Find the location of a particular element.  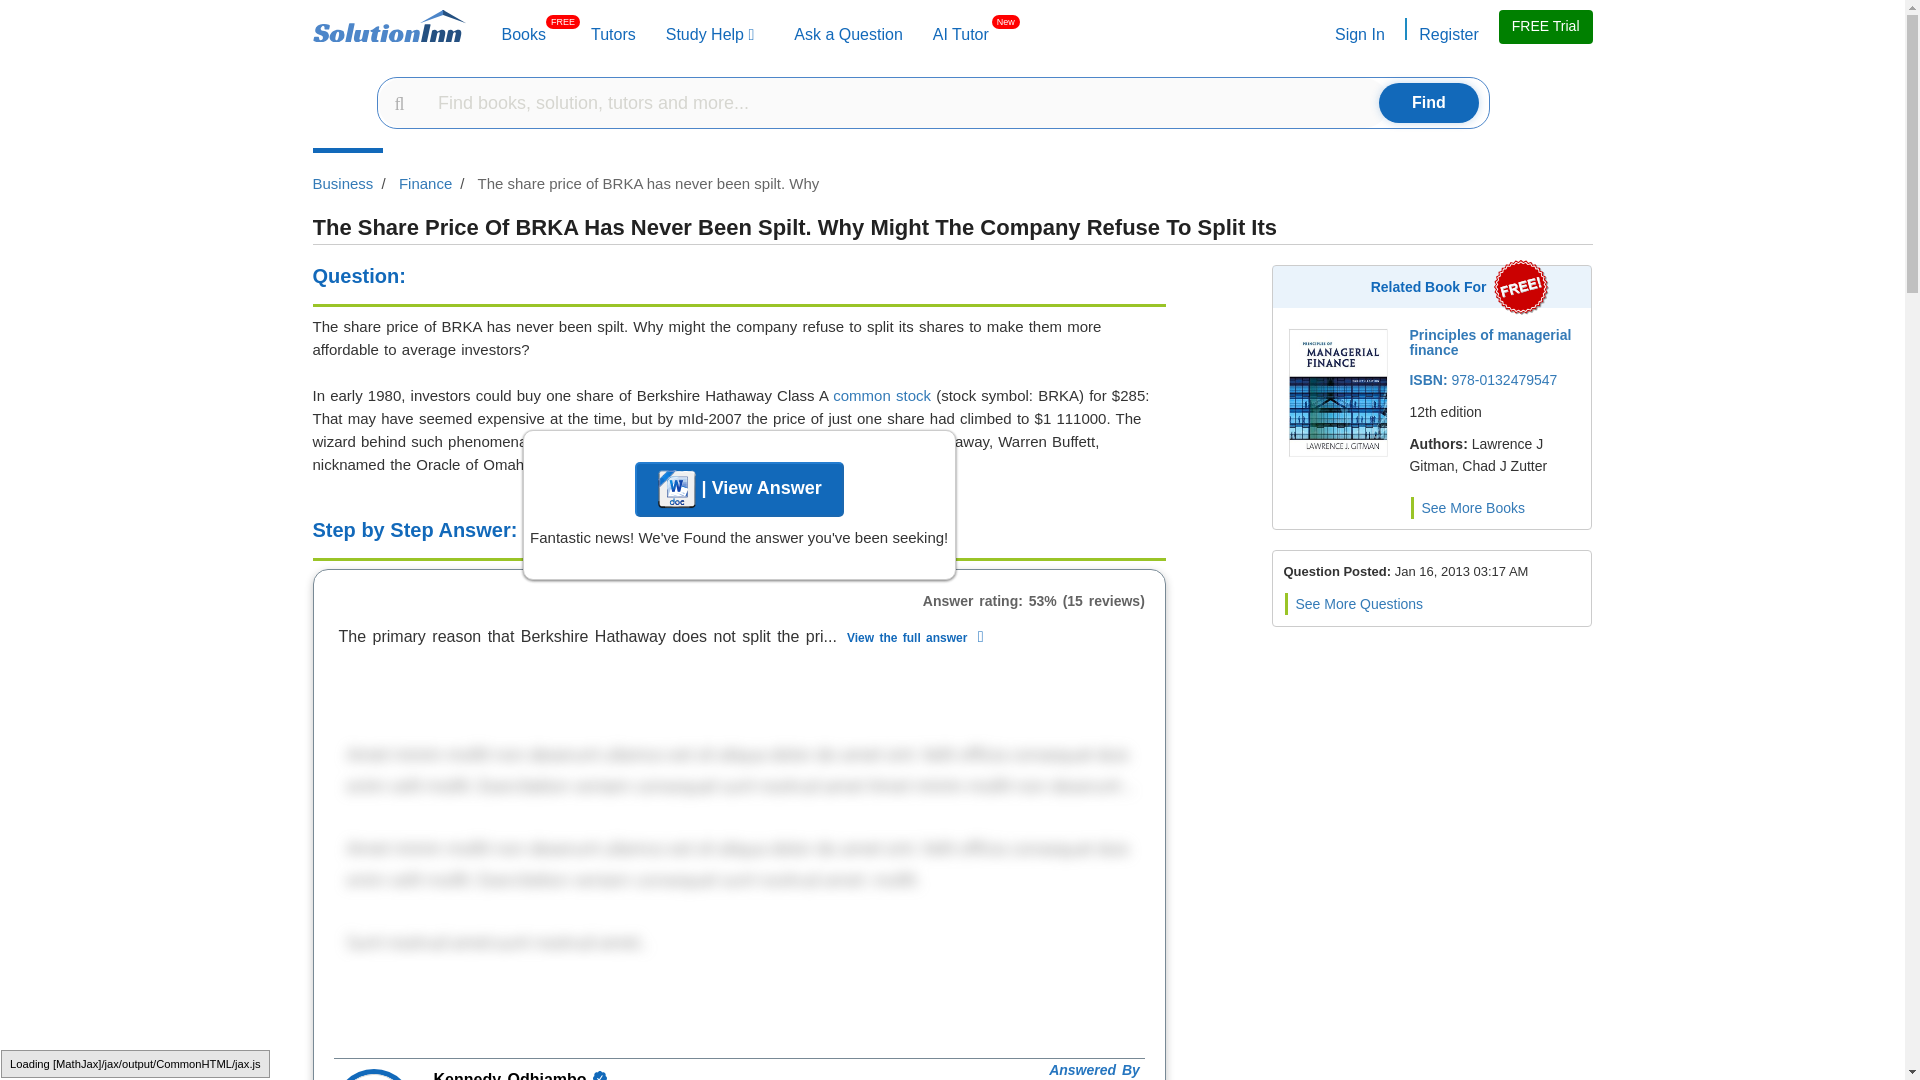

Register is located at coordinates (710, 34).